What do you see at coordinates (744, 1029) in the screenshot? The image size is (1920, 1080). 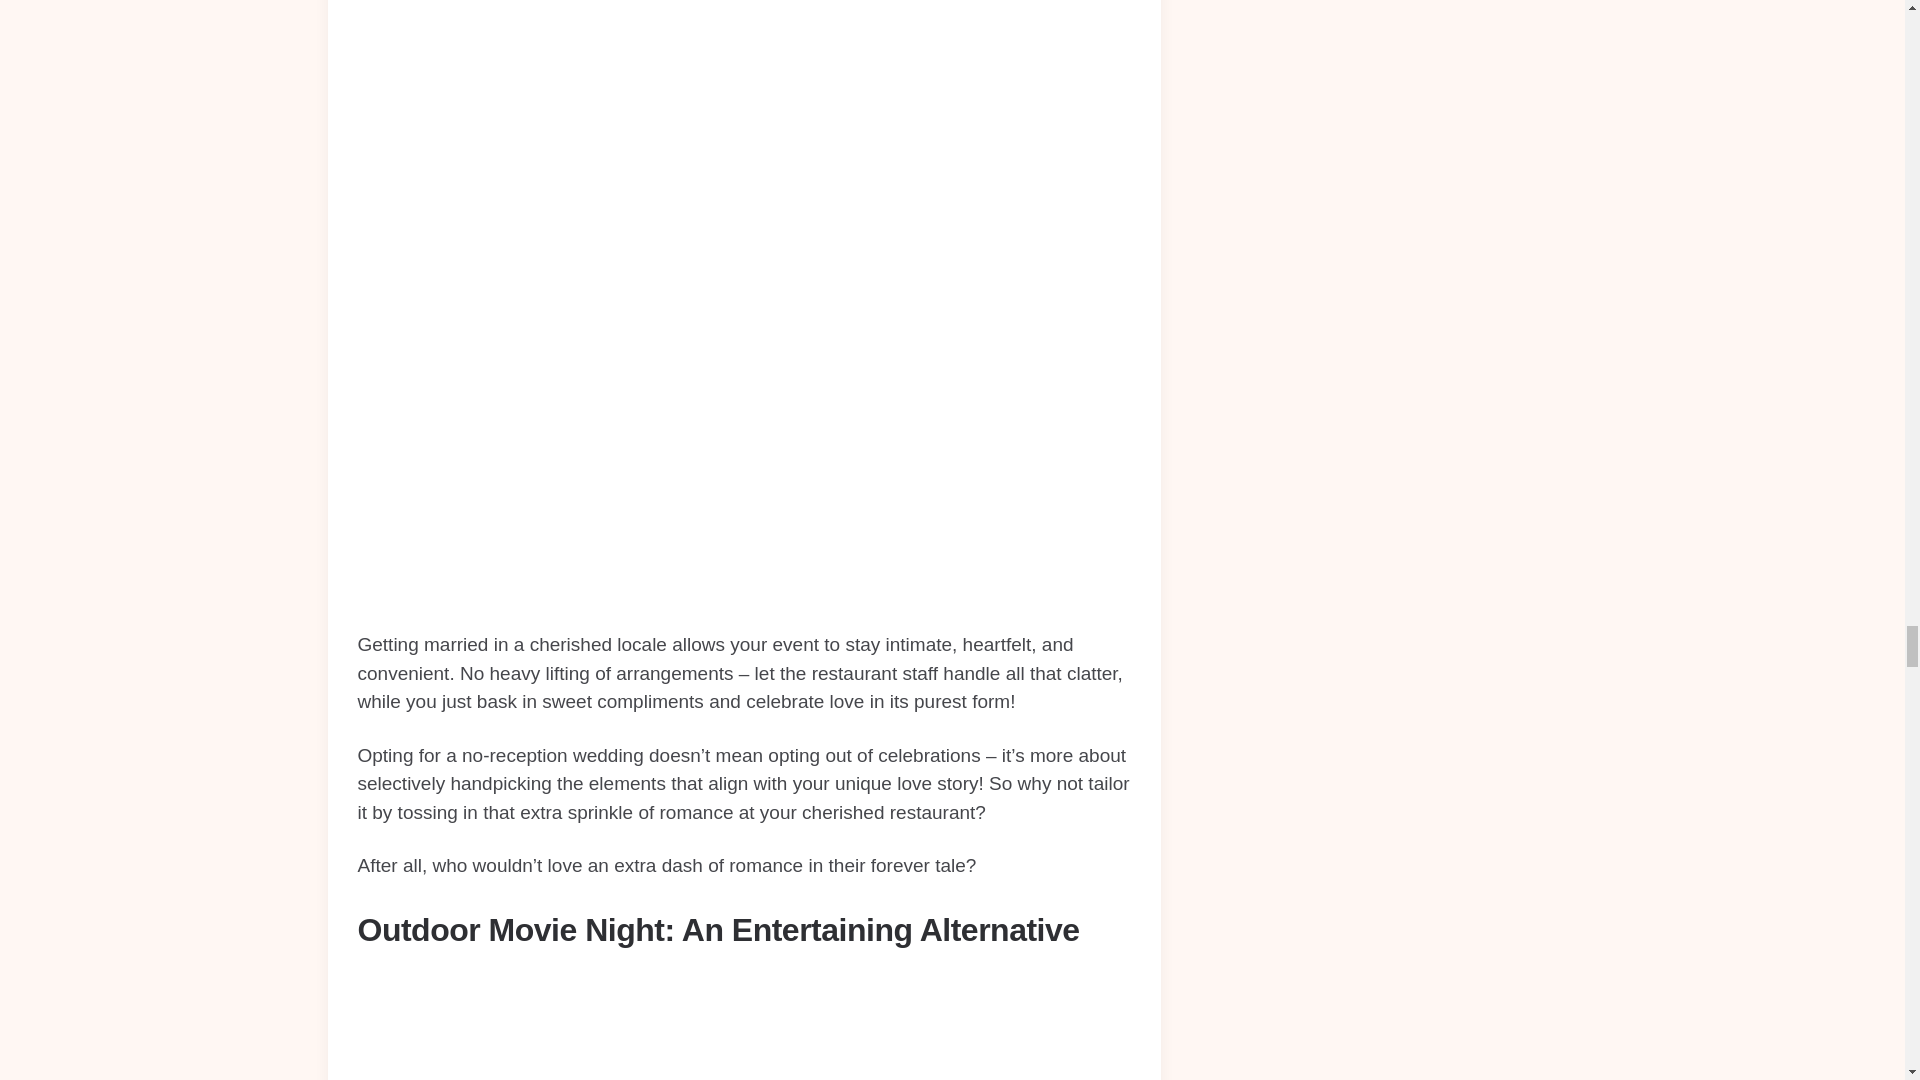 I see `Outdoor wedding movie night` at bounding box center [744, 1029].